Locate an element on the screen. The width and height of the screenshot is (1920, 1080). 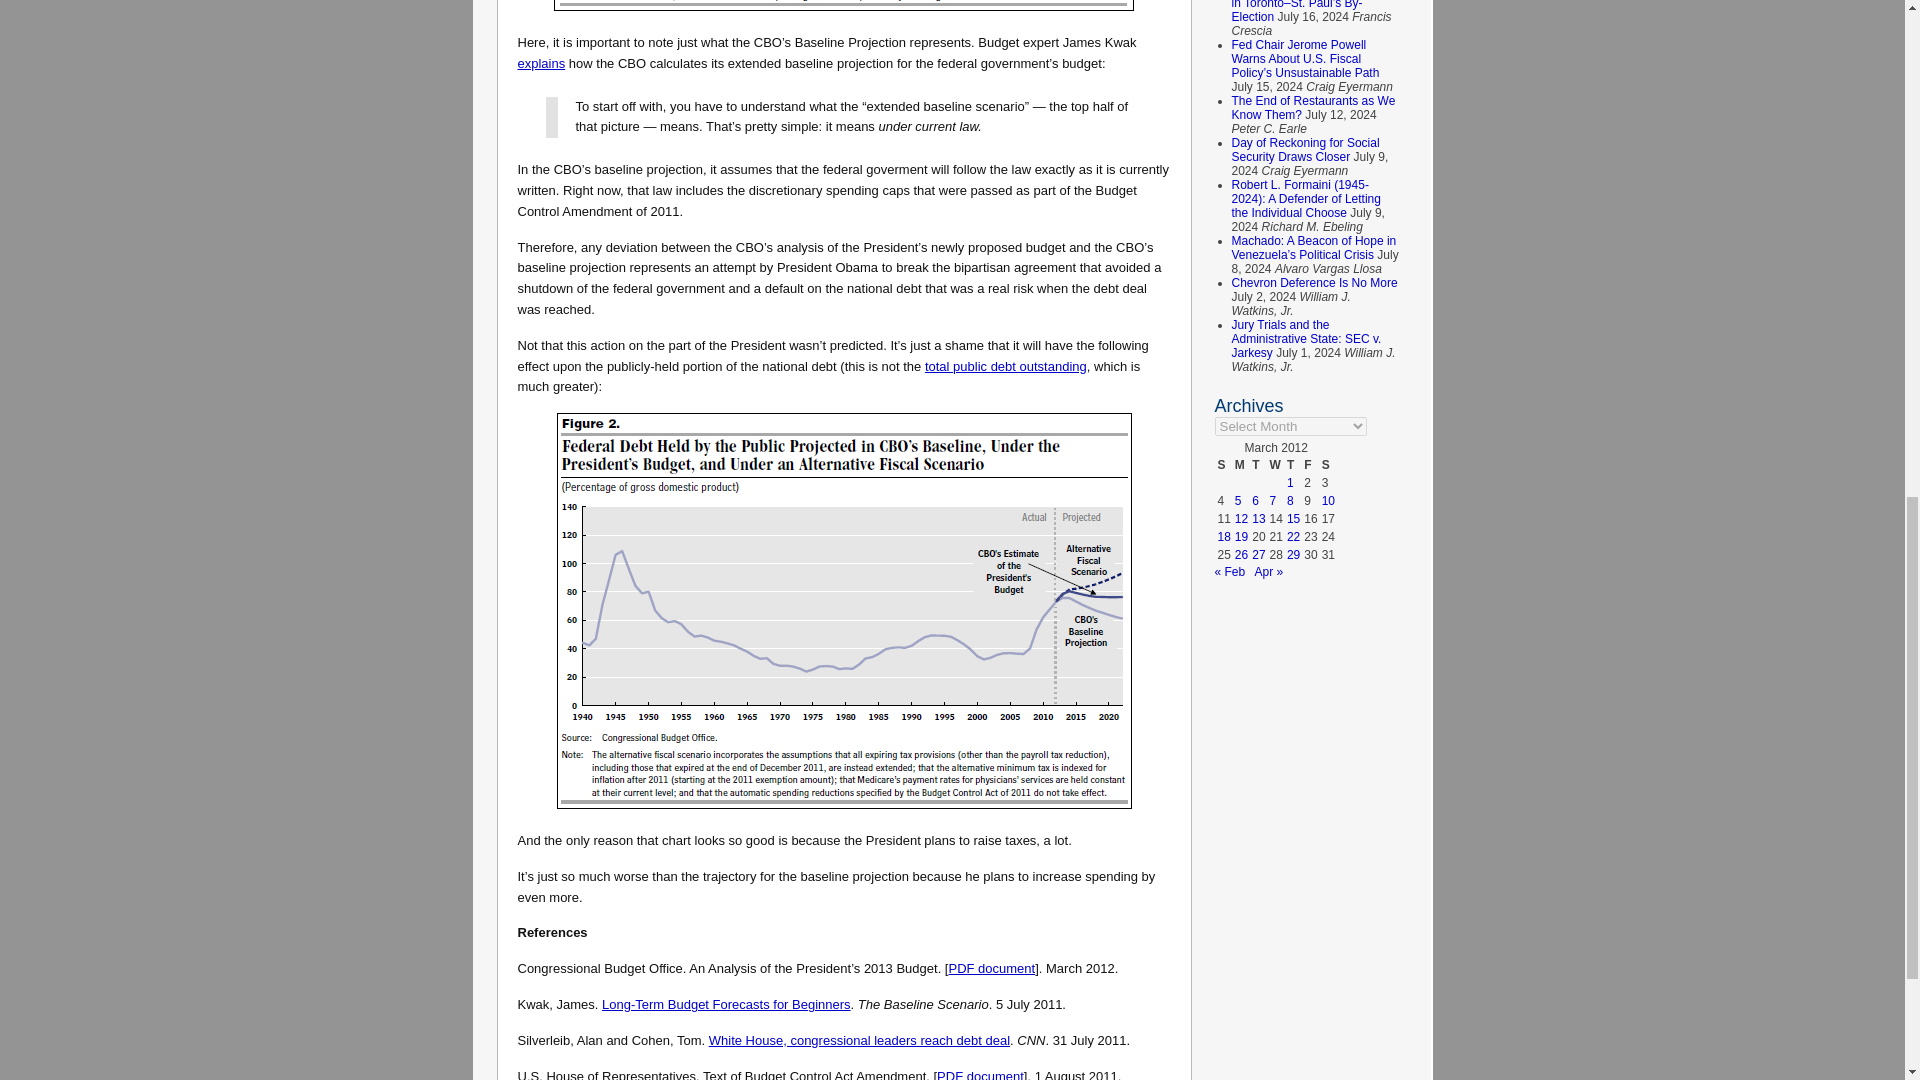
Wednesday is located at coordinates (1276, 464).